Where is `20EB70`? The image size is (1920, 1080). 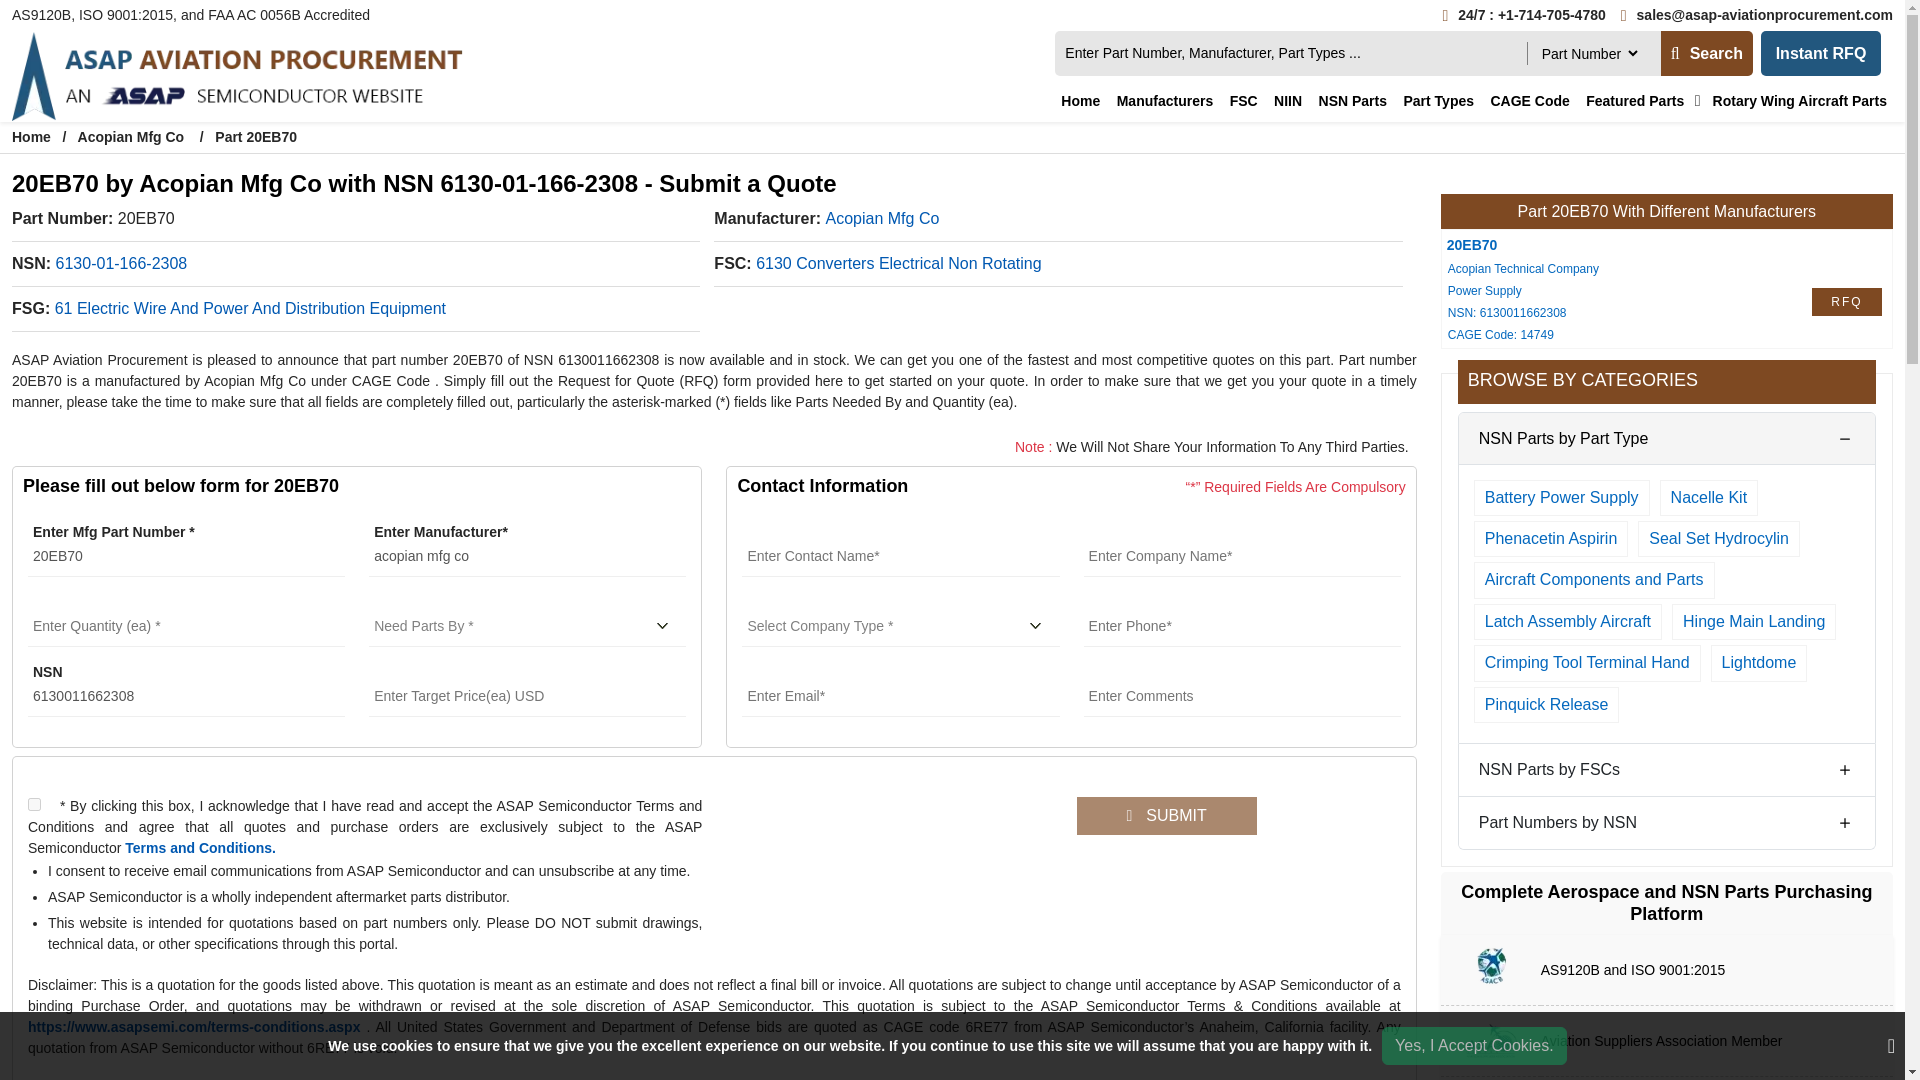
20EB70 is located at coordinates (186, 556).